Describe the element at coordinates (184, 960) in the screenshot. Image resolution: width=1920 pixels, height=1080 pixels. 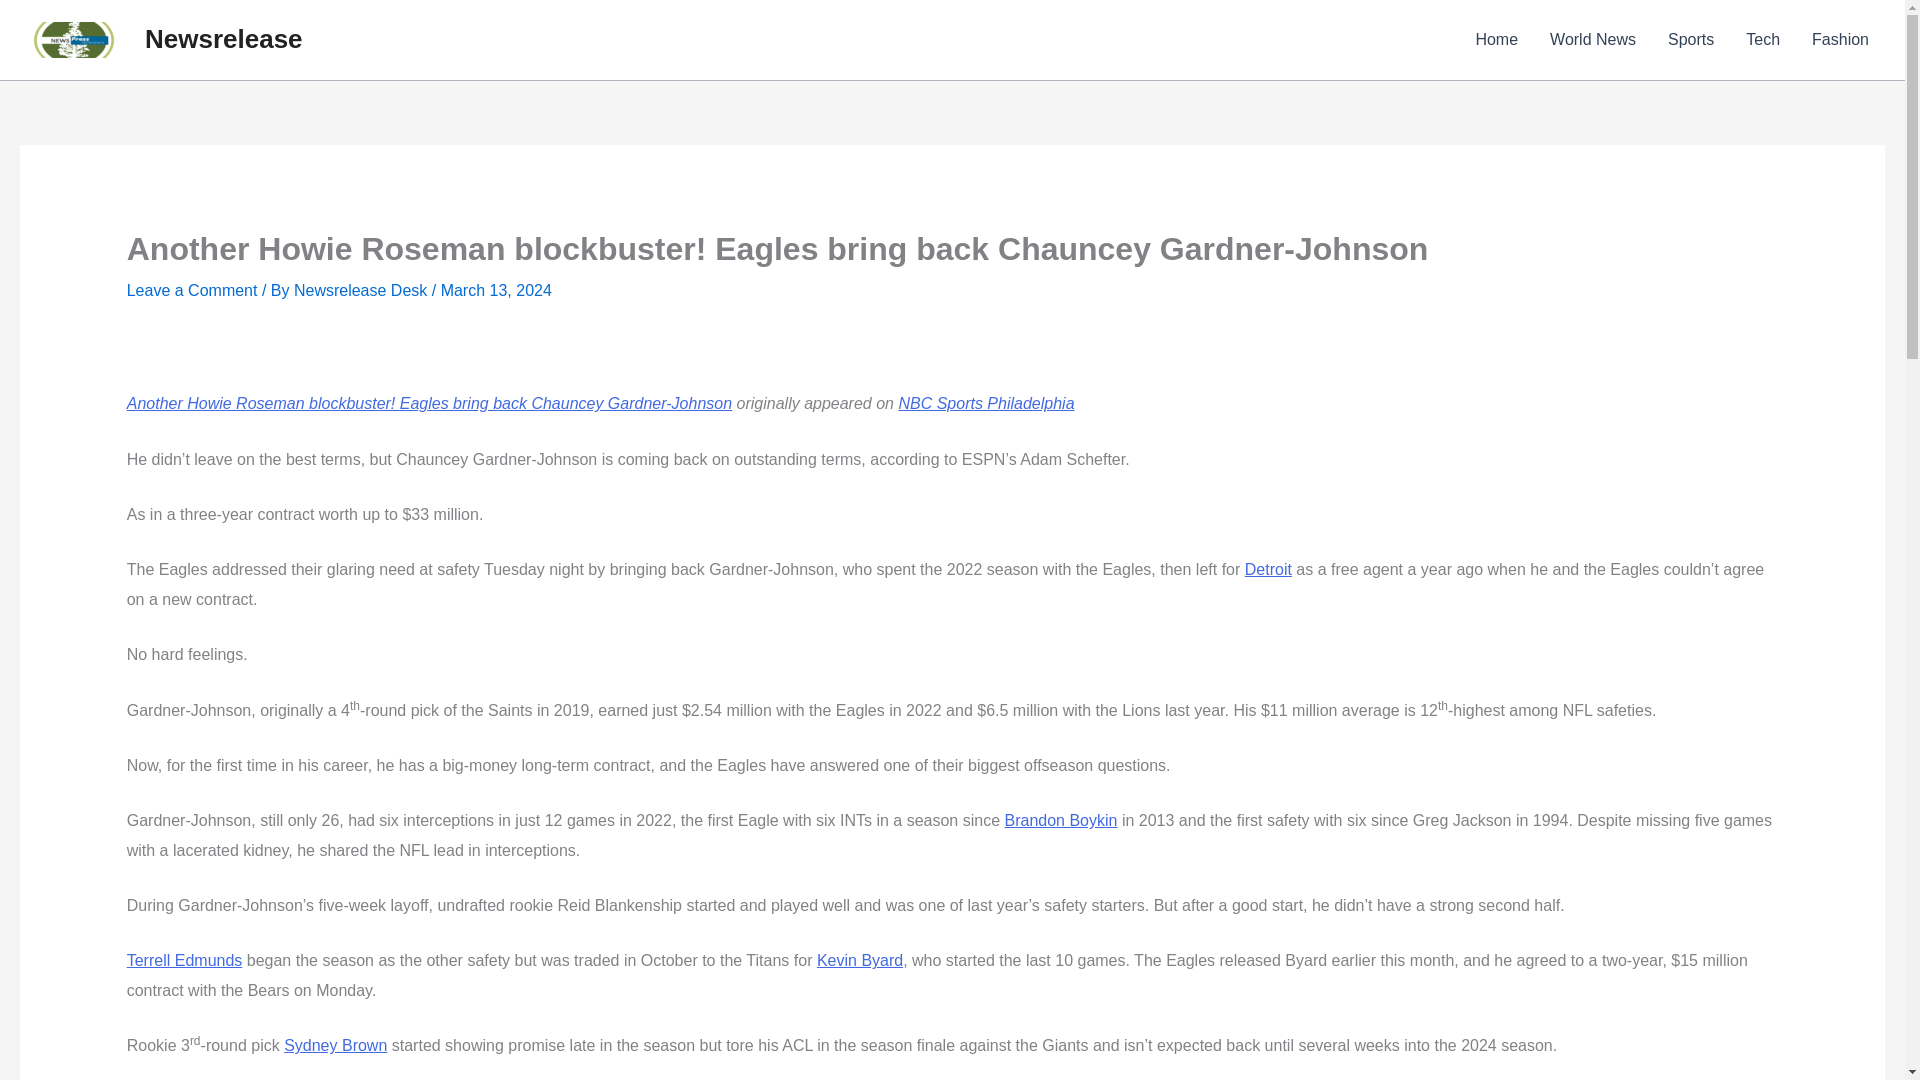
I see `Terrell Edmunds` at that location.